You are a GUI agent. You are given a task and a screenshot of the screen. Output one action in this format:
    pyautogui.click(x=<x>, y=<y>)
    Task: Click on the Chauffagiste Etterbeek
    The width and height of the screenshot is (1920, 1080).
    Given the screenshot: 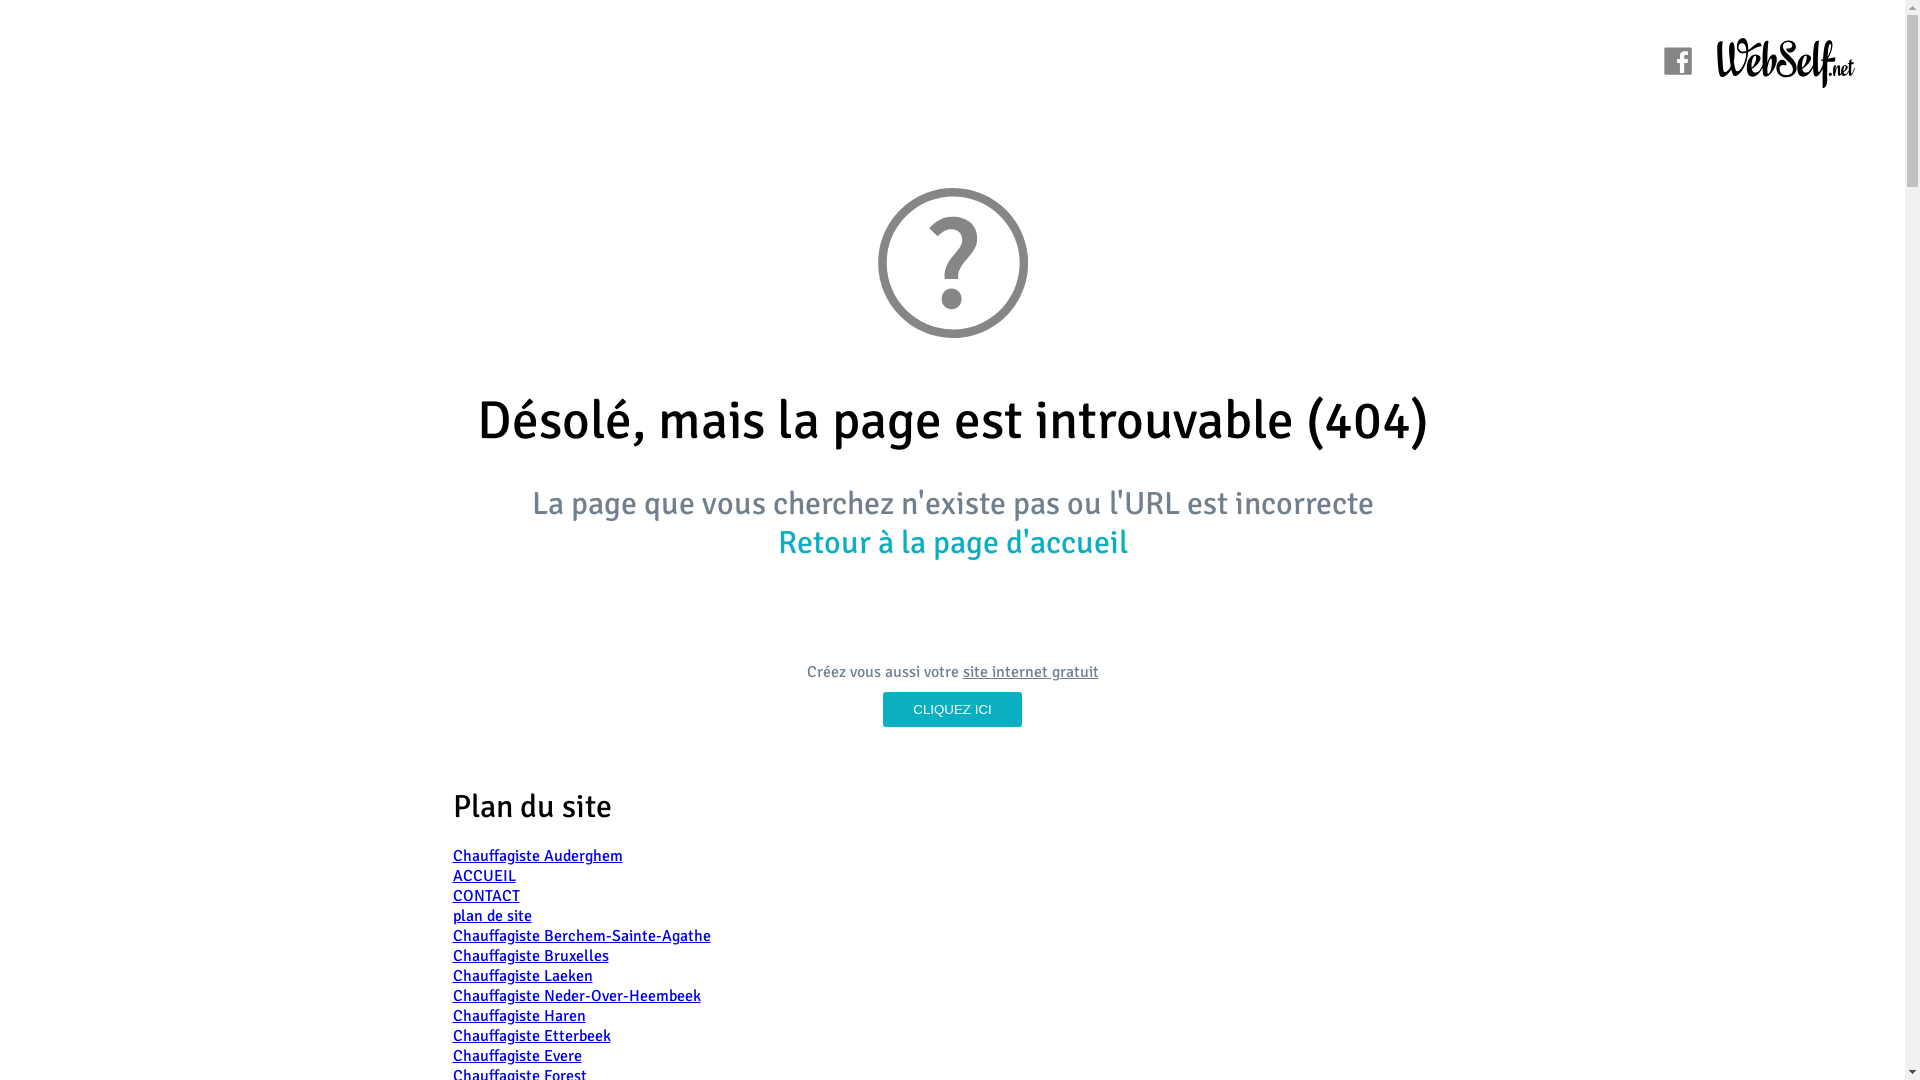 What is the action you would take?
    pyautogui.click(x=531, y=1036)
    